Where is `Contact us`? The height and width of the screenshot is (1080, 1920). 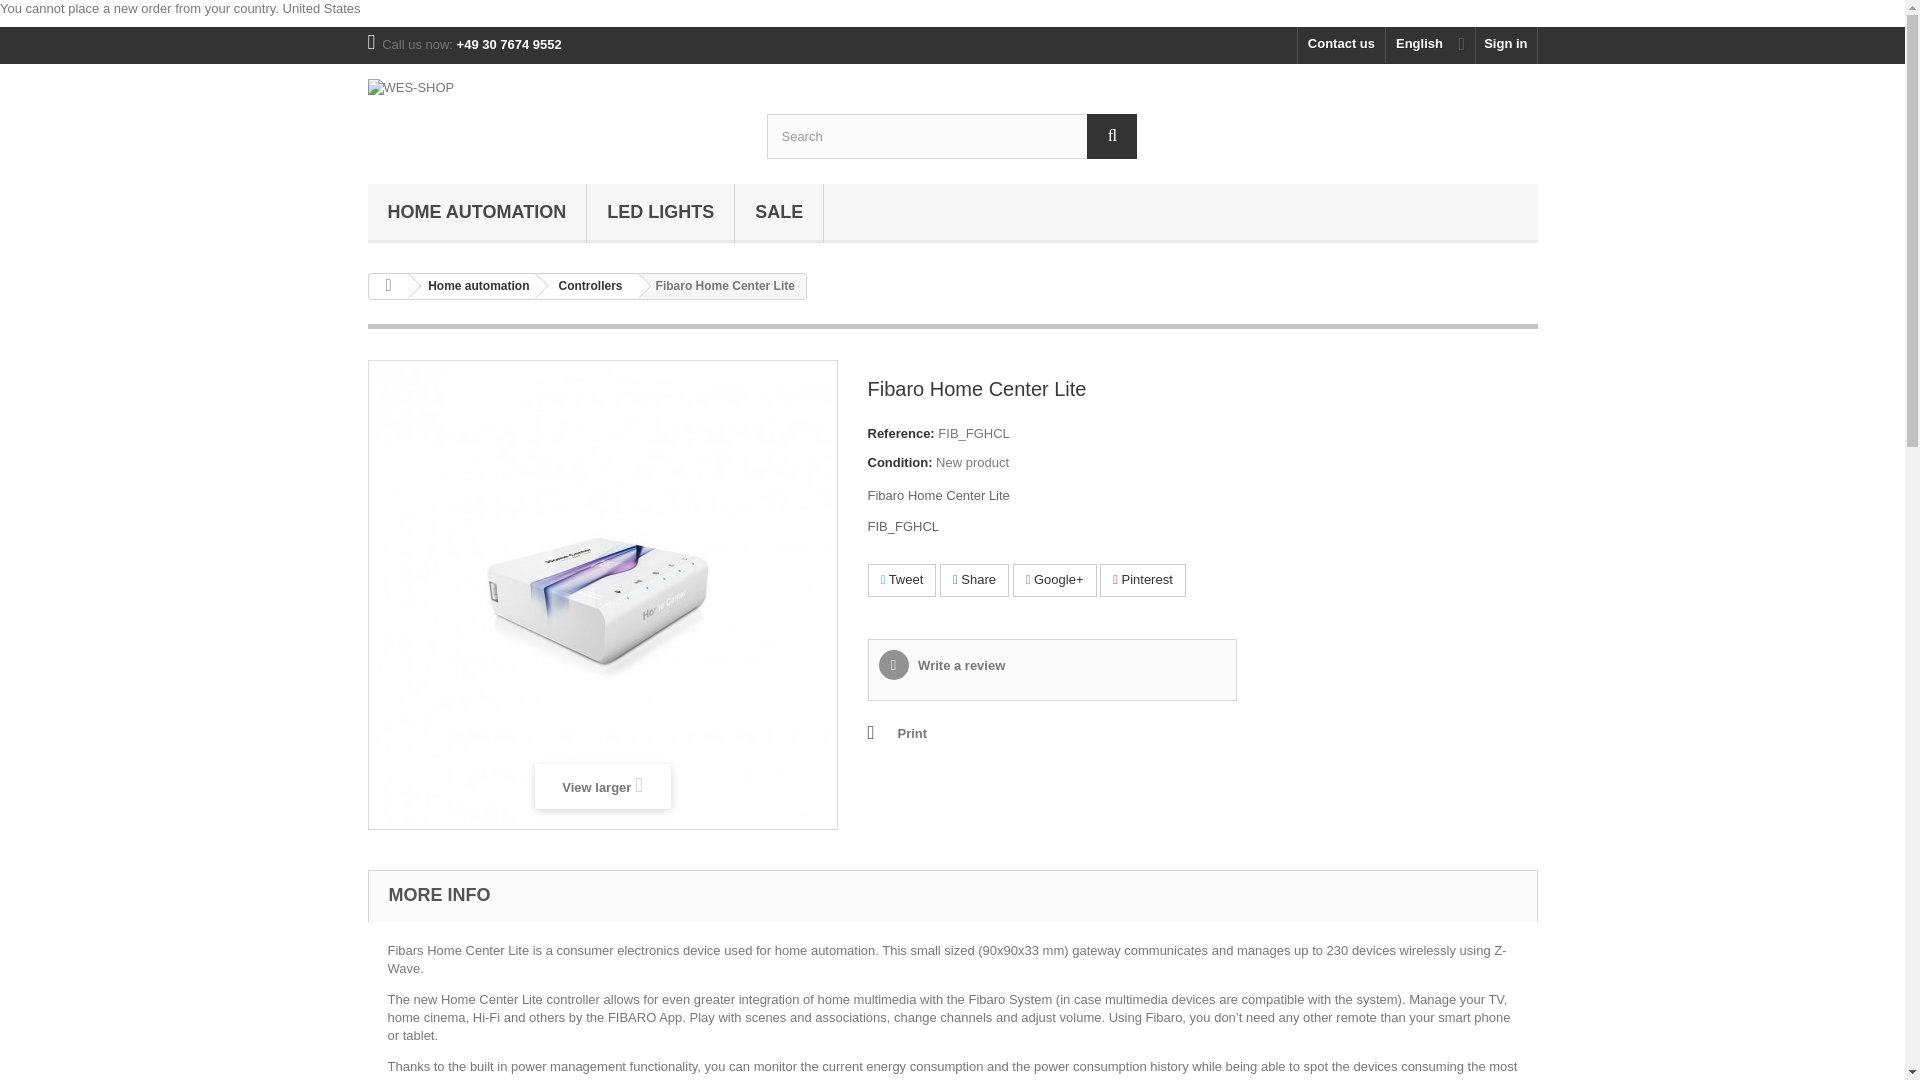
Contact us is located at coordinates (1340, 45).